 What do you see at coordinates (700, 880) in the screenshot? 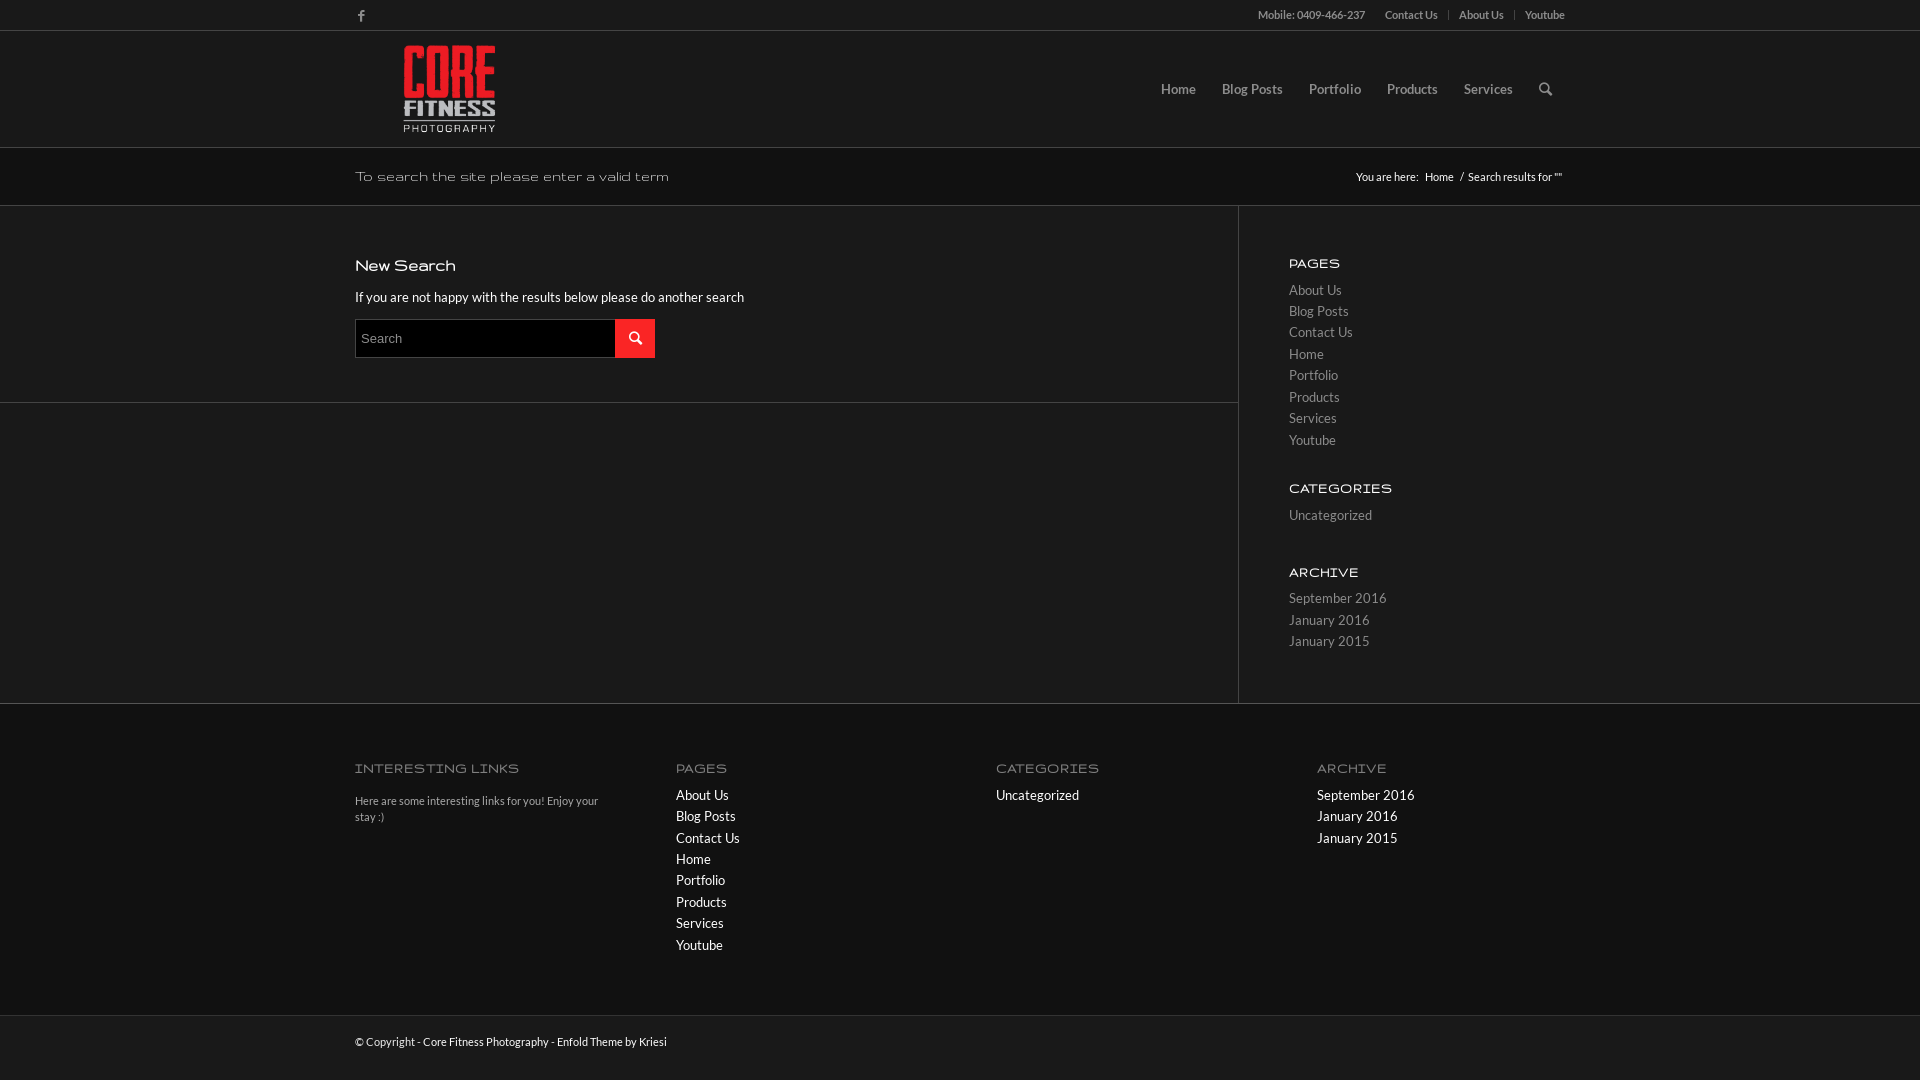
I see `Portfolio` at bounding box center [700, 880].